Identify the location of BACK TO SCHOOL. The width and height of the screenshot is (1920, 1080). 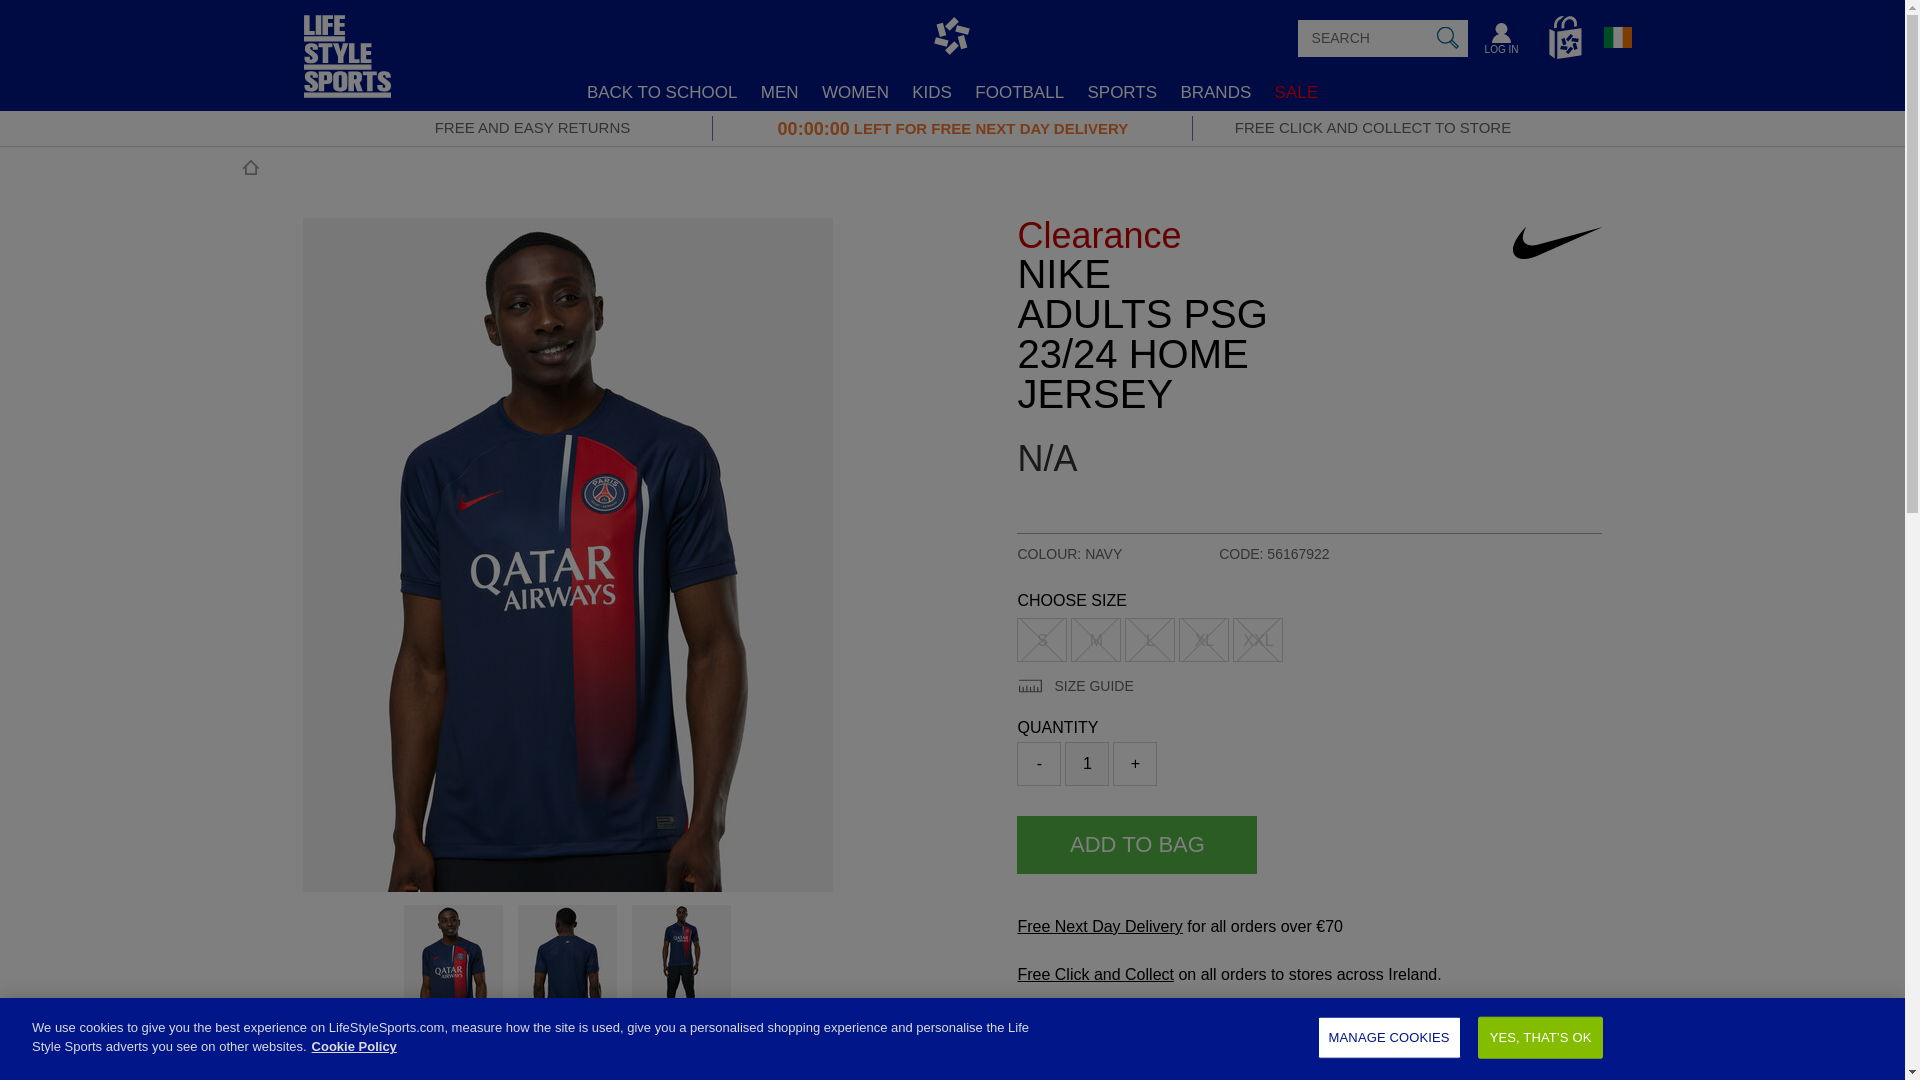
(662, 92).